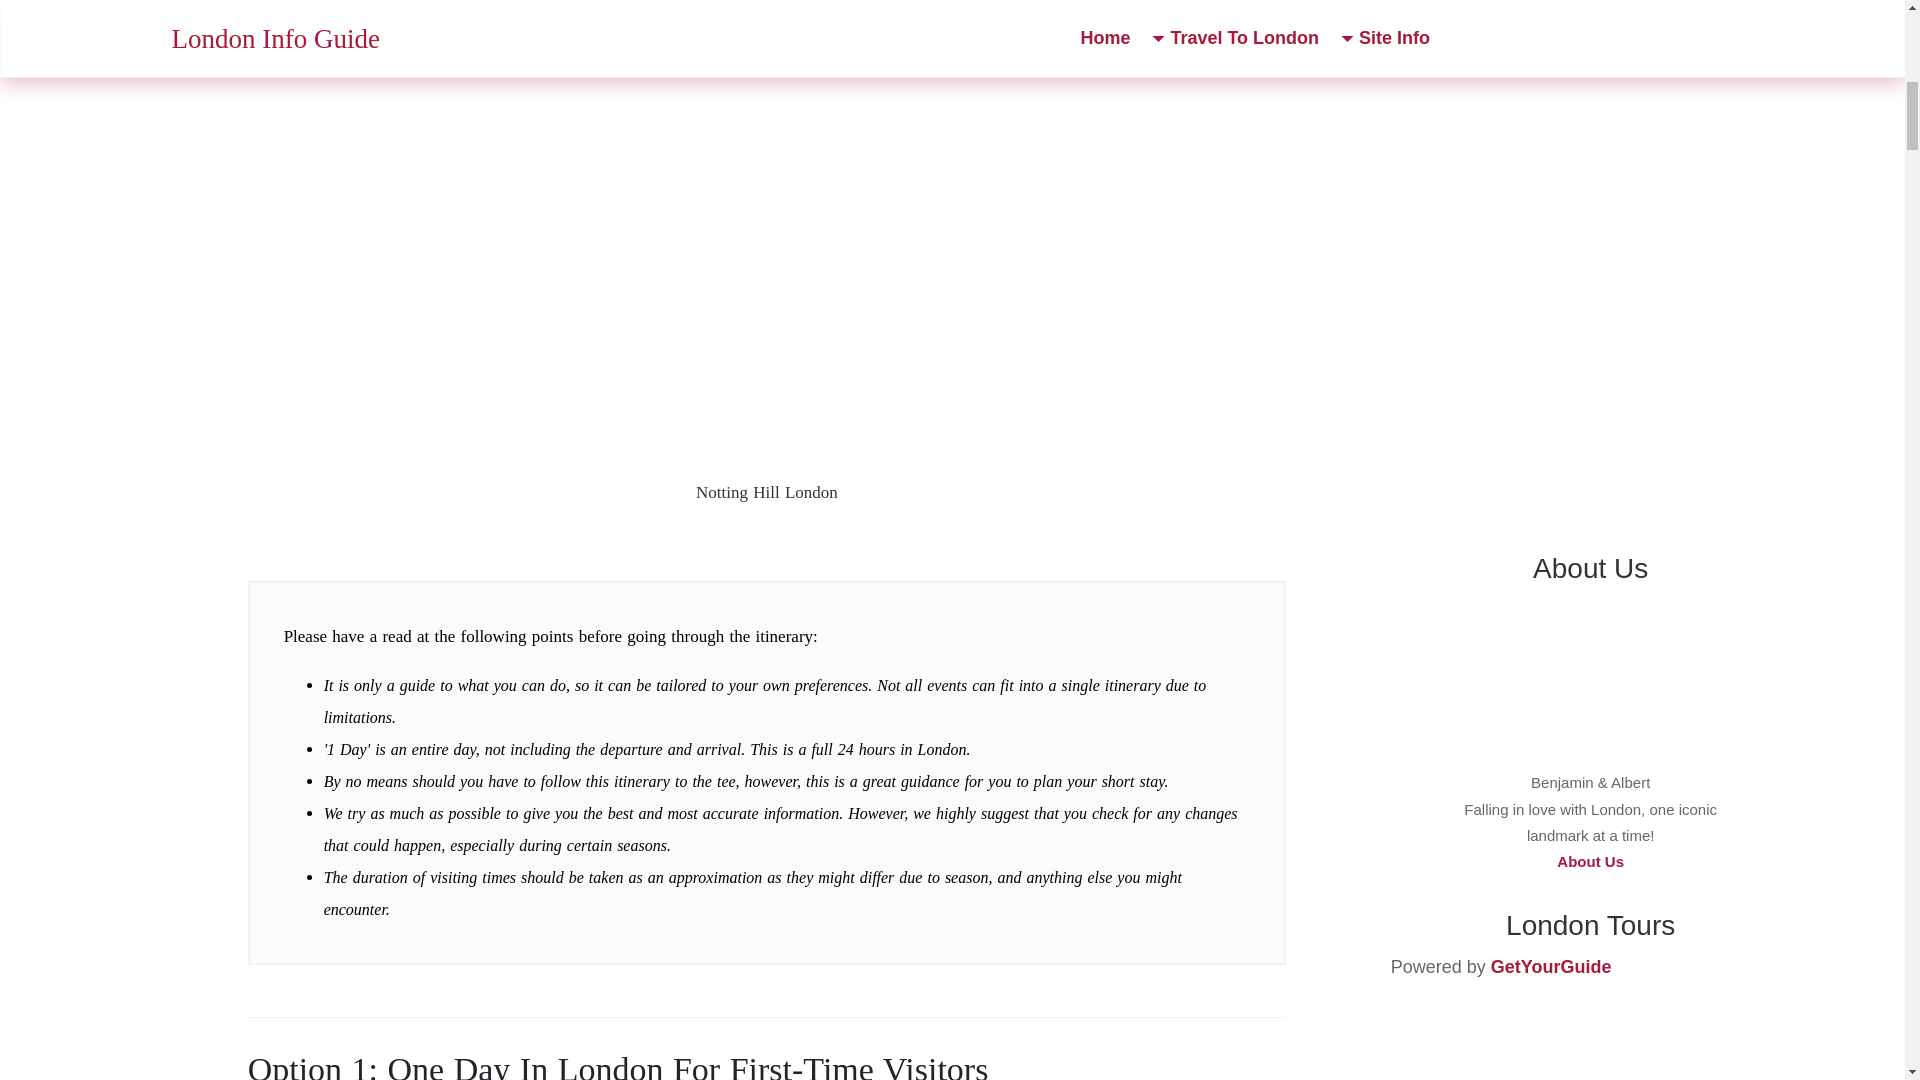 The image size is (1920, 1080). What do you see at coordinates (1590, 687) in the screenshot?
I see `benjamin-and-albert-london-info-guide.webp` at bounding box center [1590, 687].